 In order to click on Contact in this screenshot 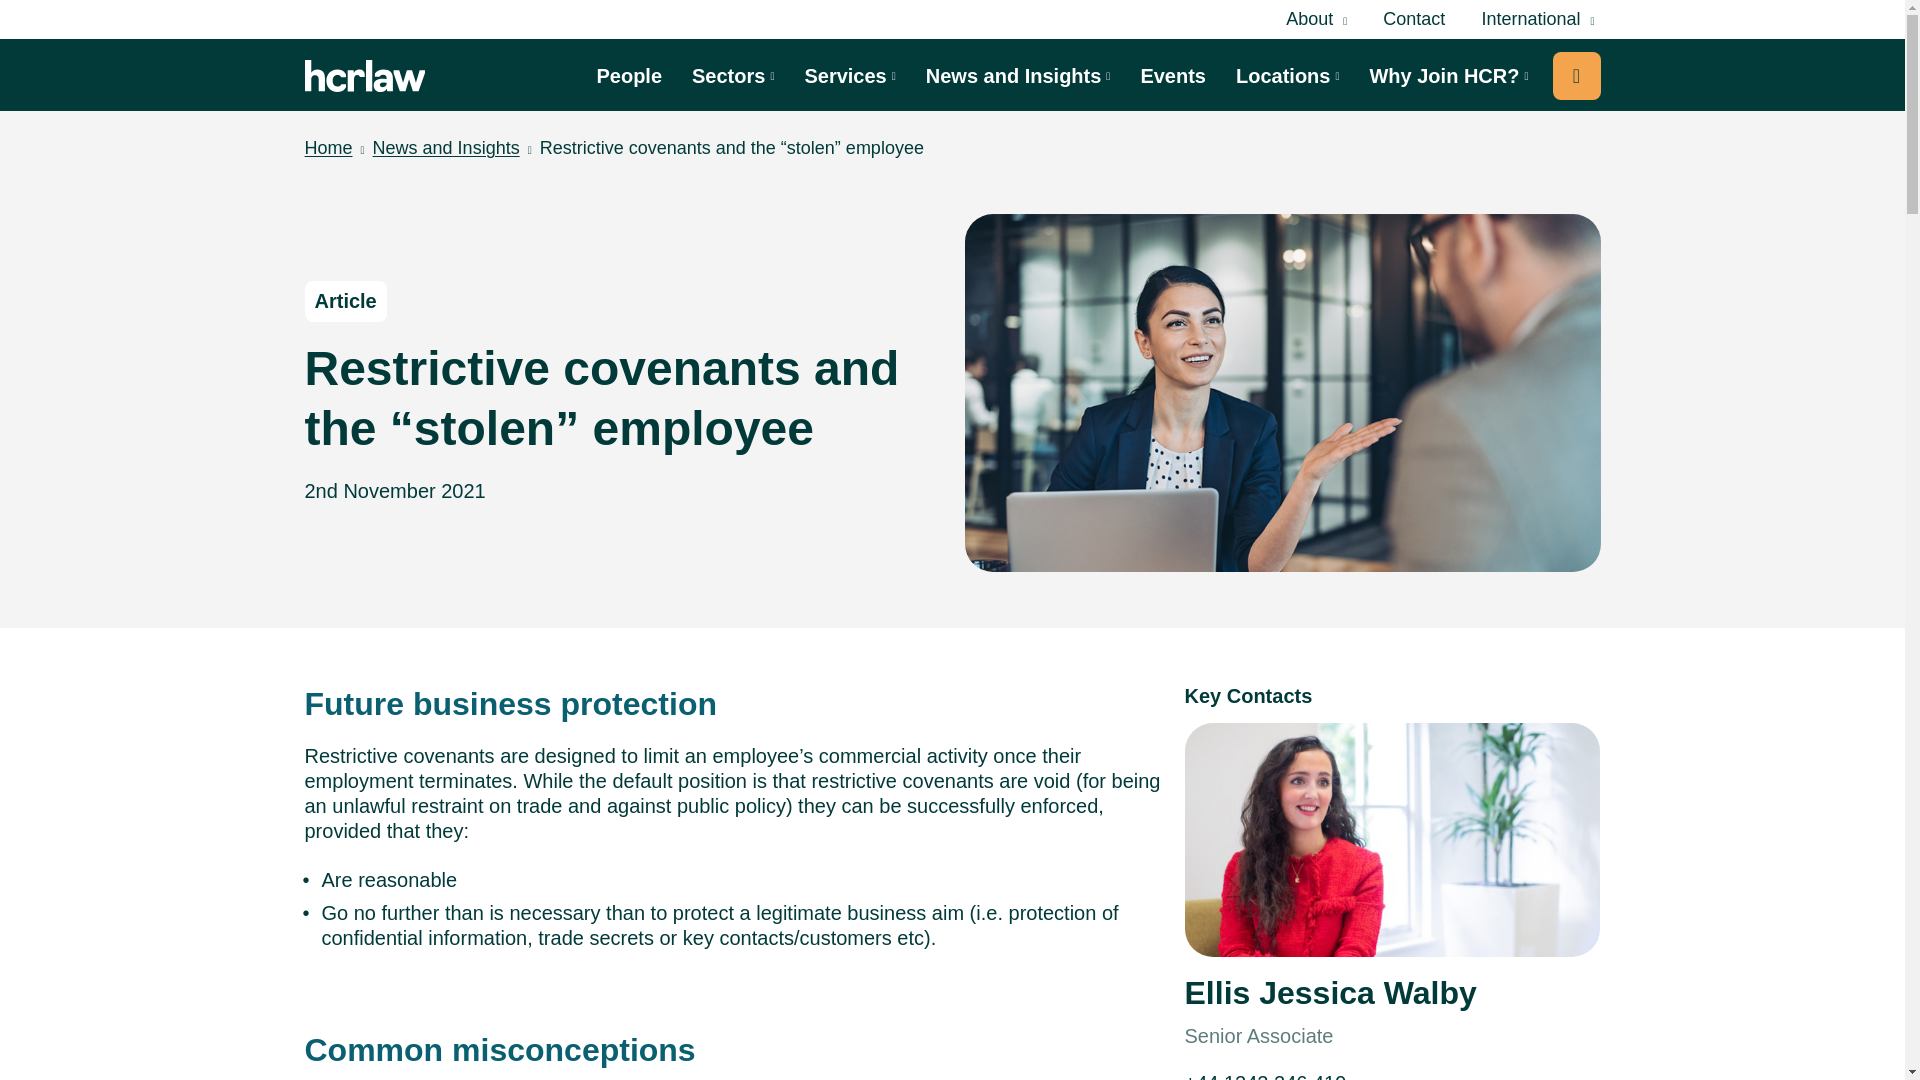, I will do `click(1414, 18)`.